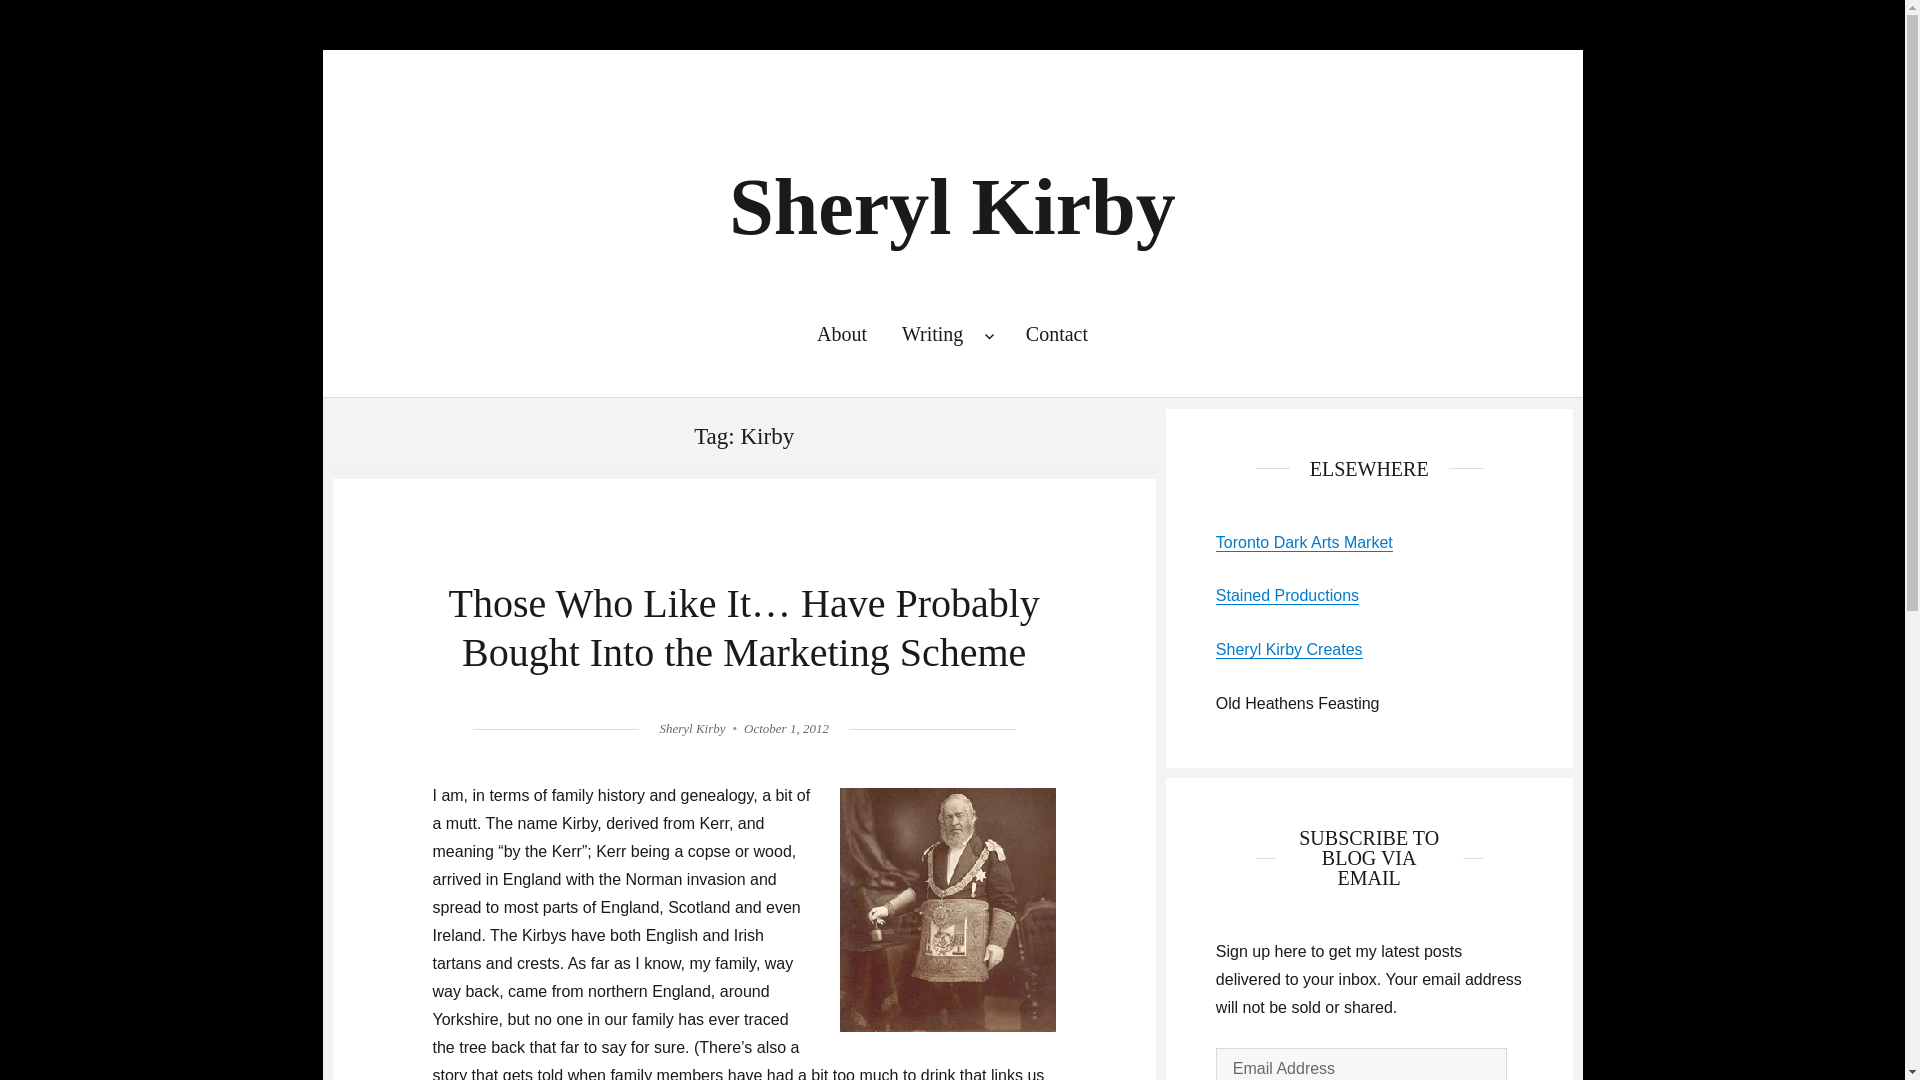  Describe the element at coordinates (1304, 542) in the screenshot. I see `Toronto Dark Arts Market` at that location.